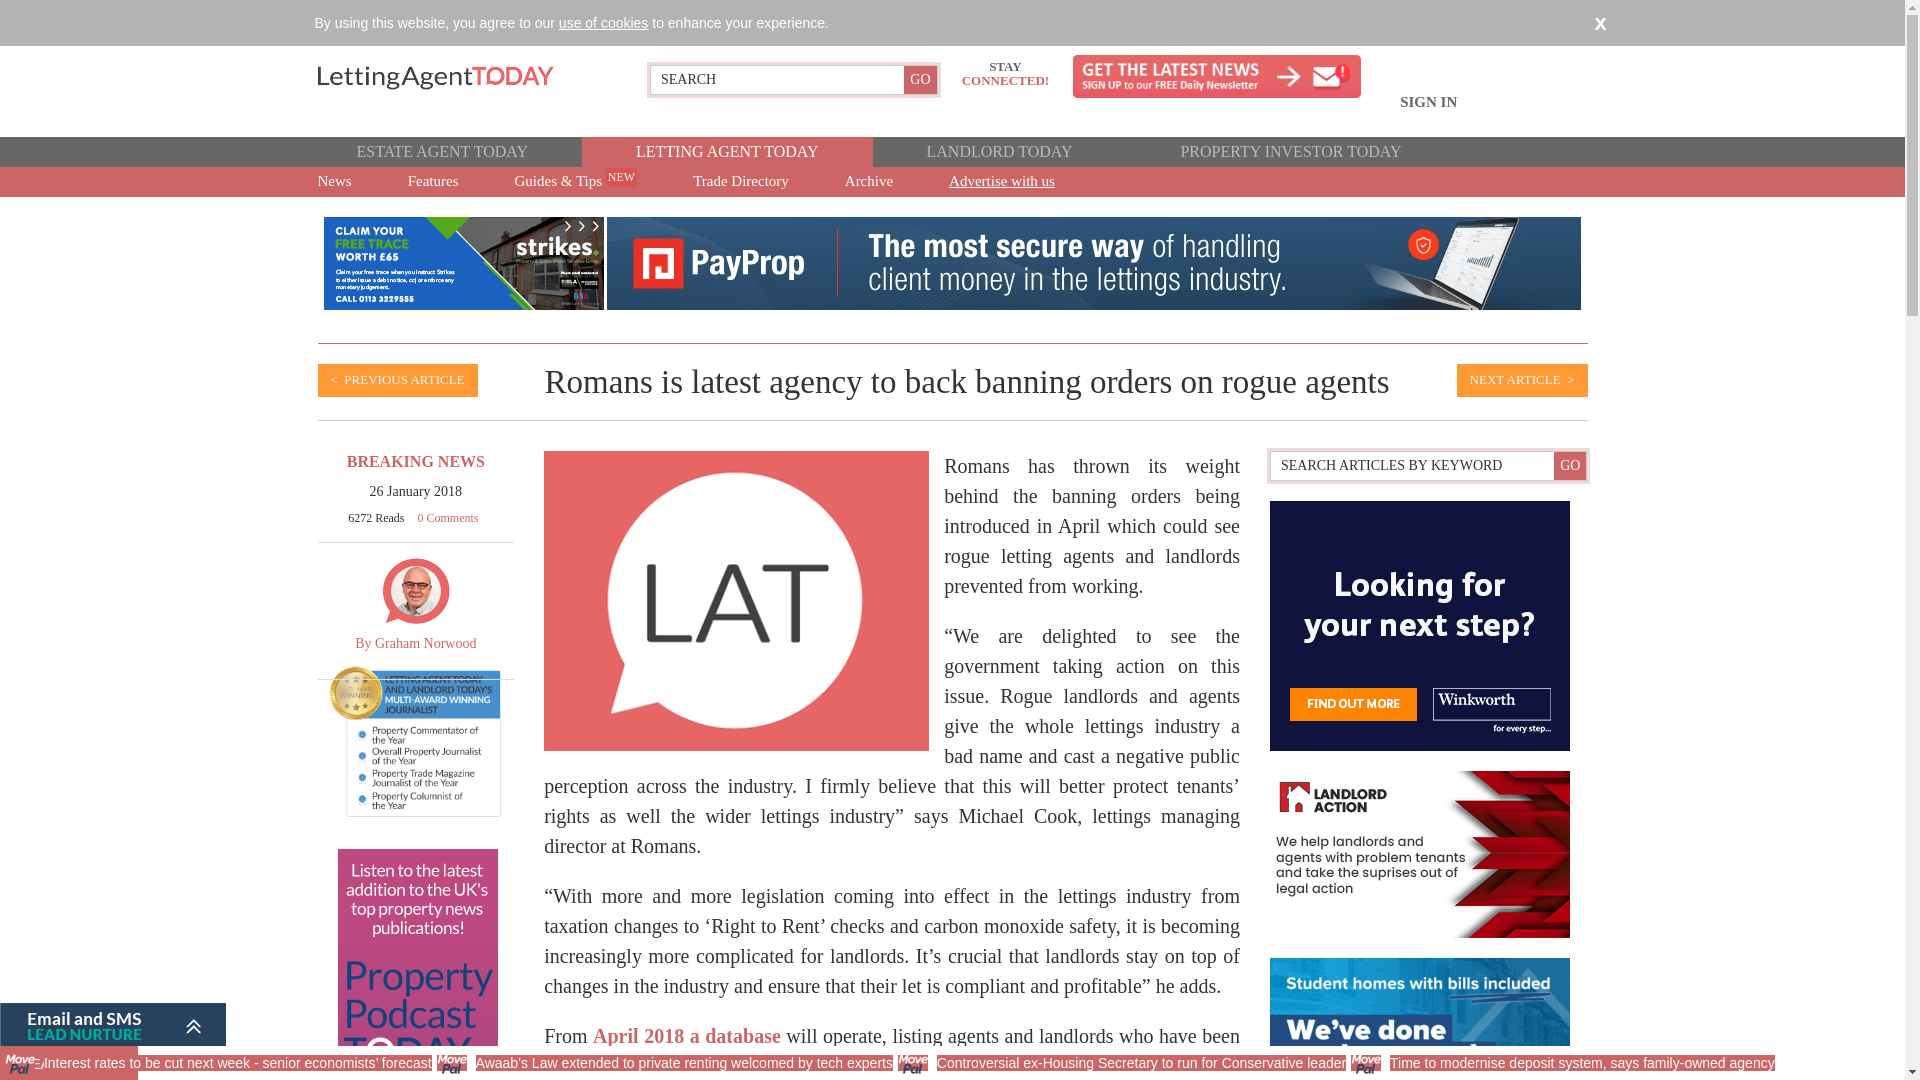 The width and height of the screenshot is (1920, 1080). What do you see at coordinates (727, 152) in the screenshot?
I see `LETTING AGENT TODAY` at bounding box center [727, 152].